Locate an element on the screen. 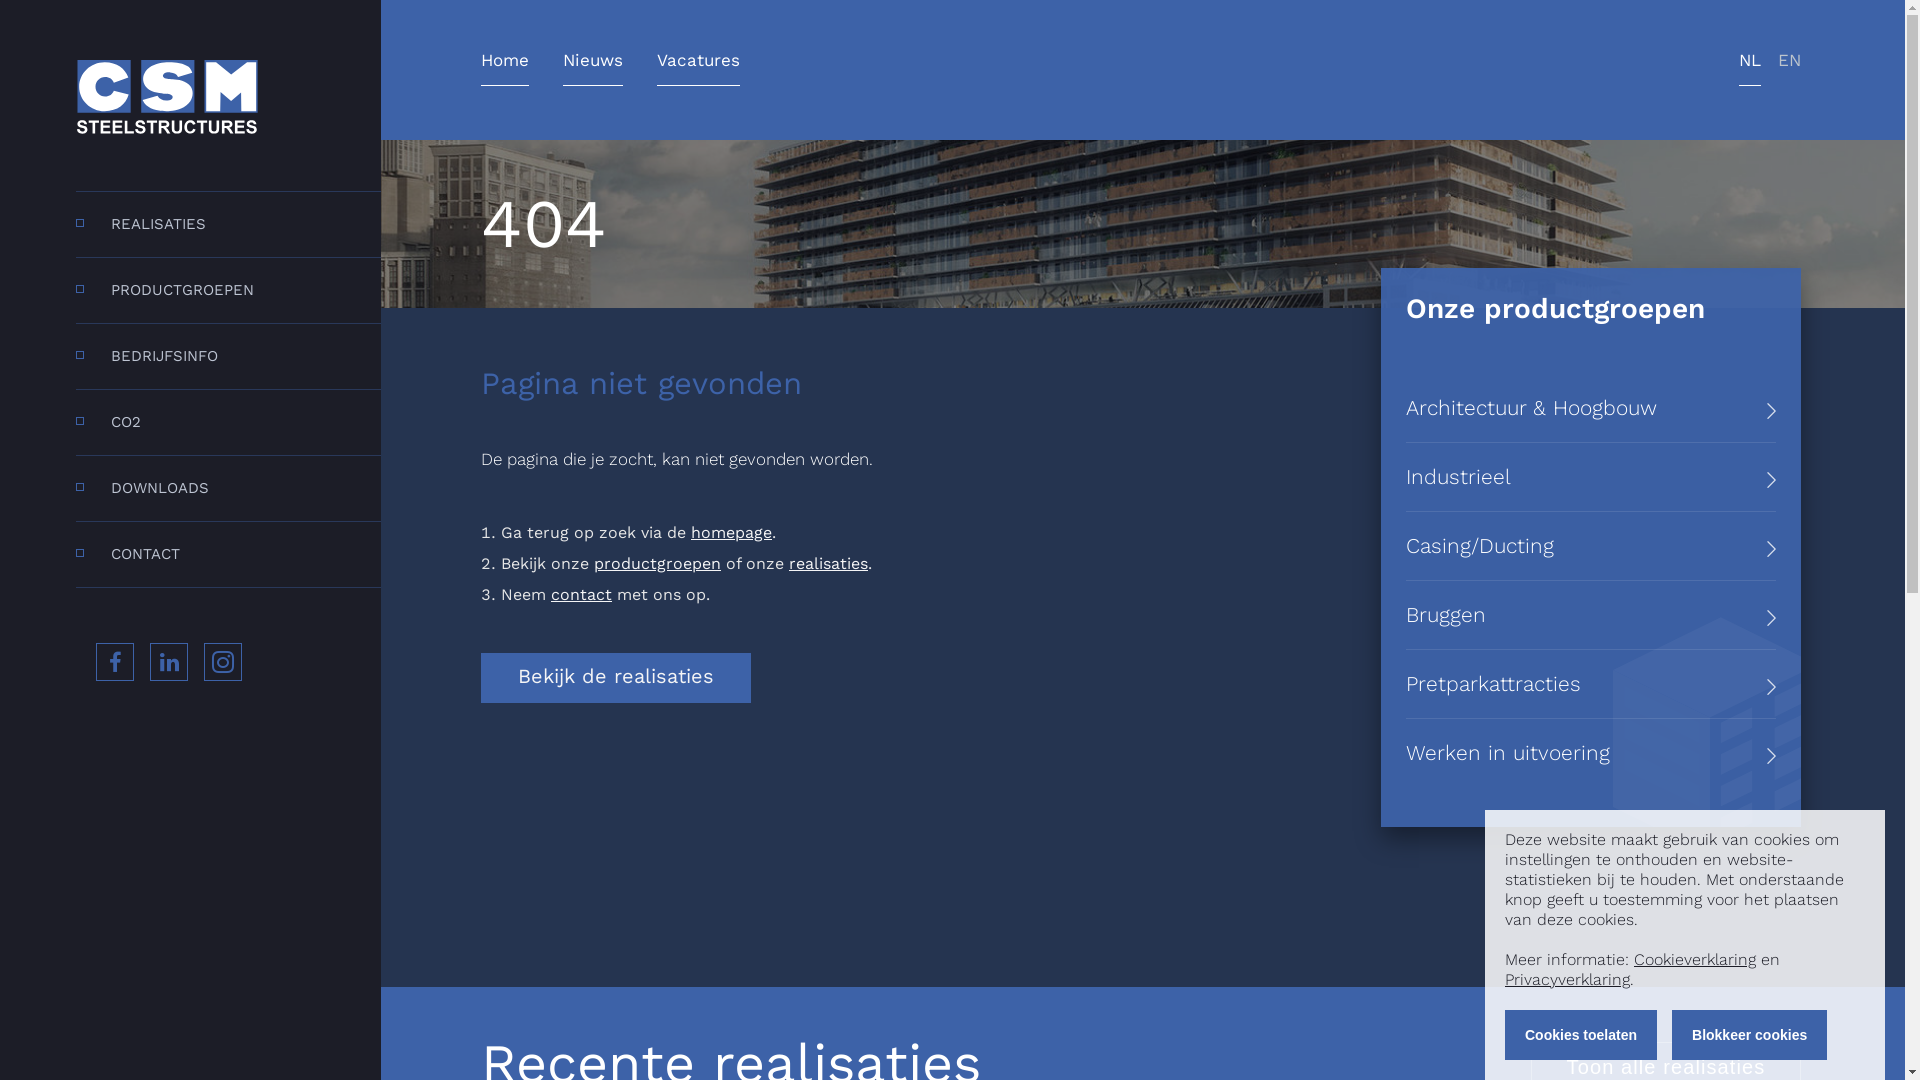  Vacatures is located at coordinates (698, 69).